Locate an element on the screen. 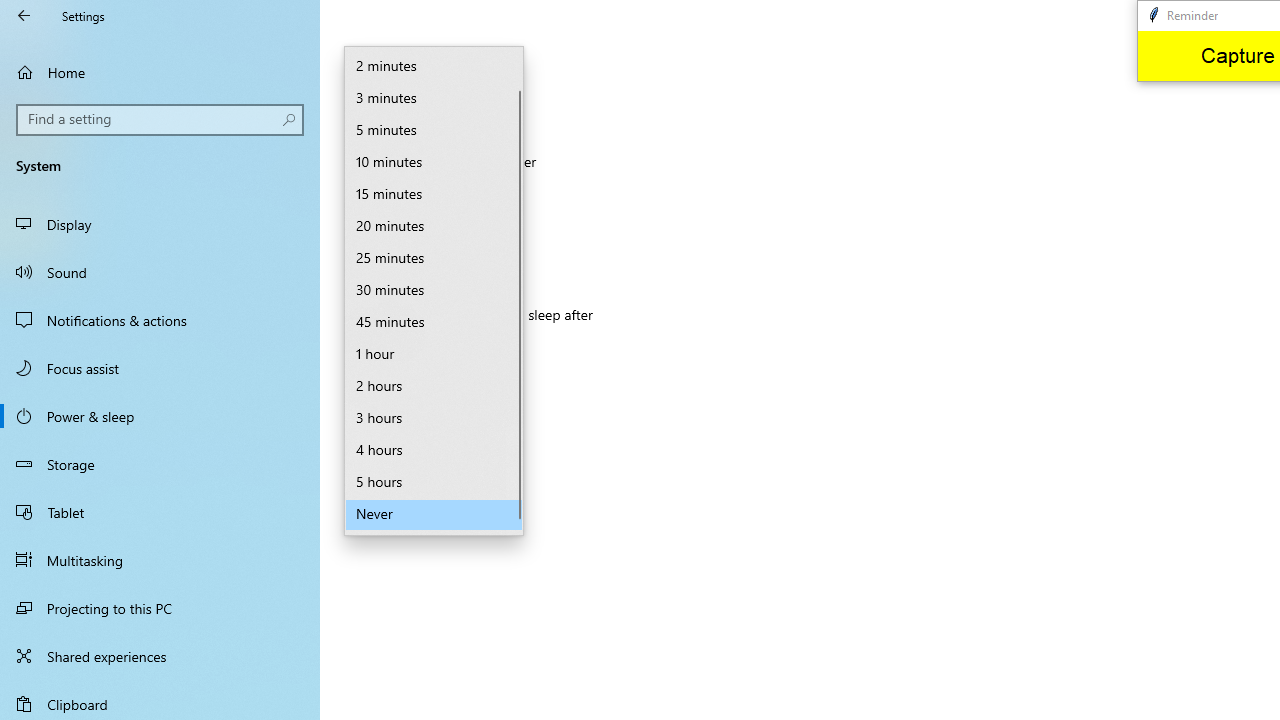  2 minutes is located at coordinates (434, 66).